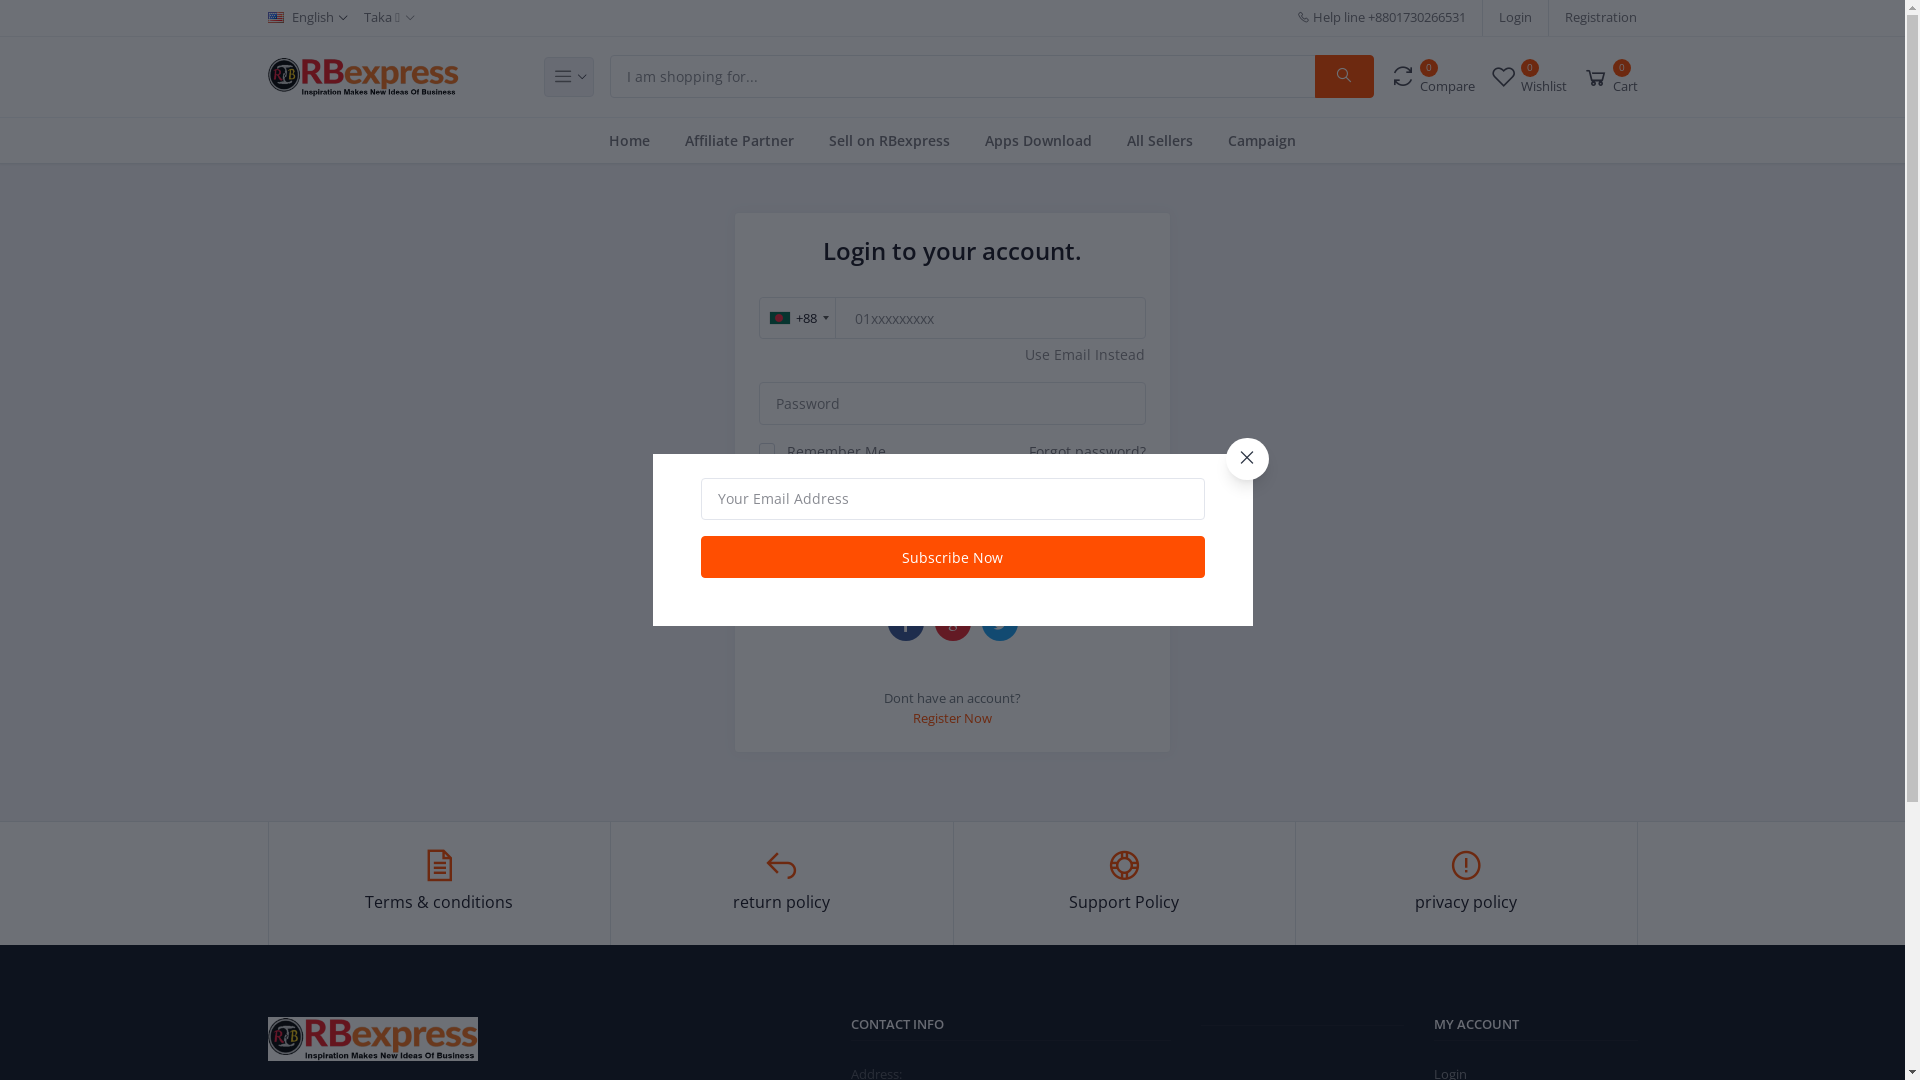  I want to click on Login, so click(1516, 18).